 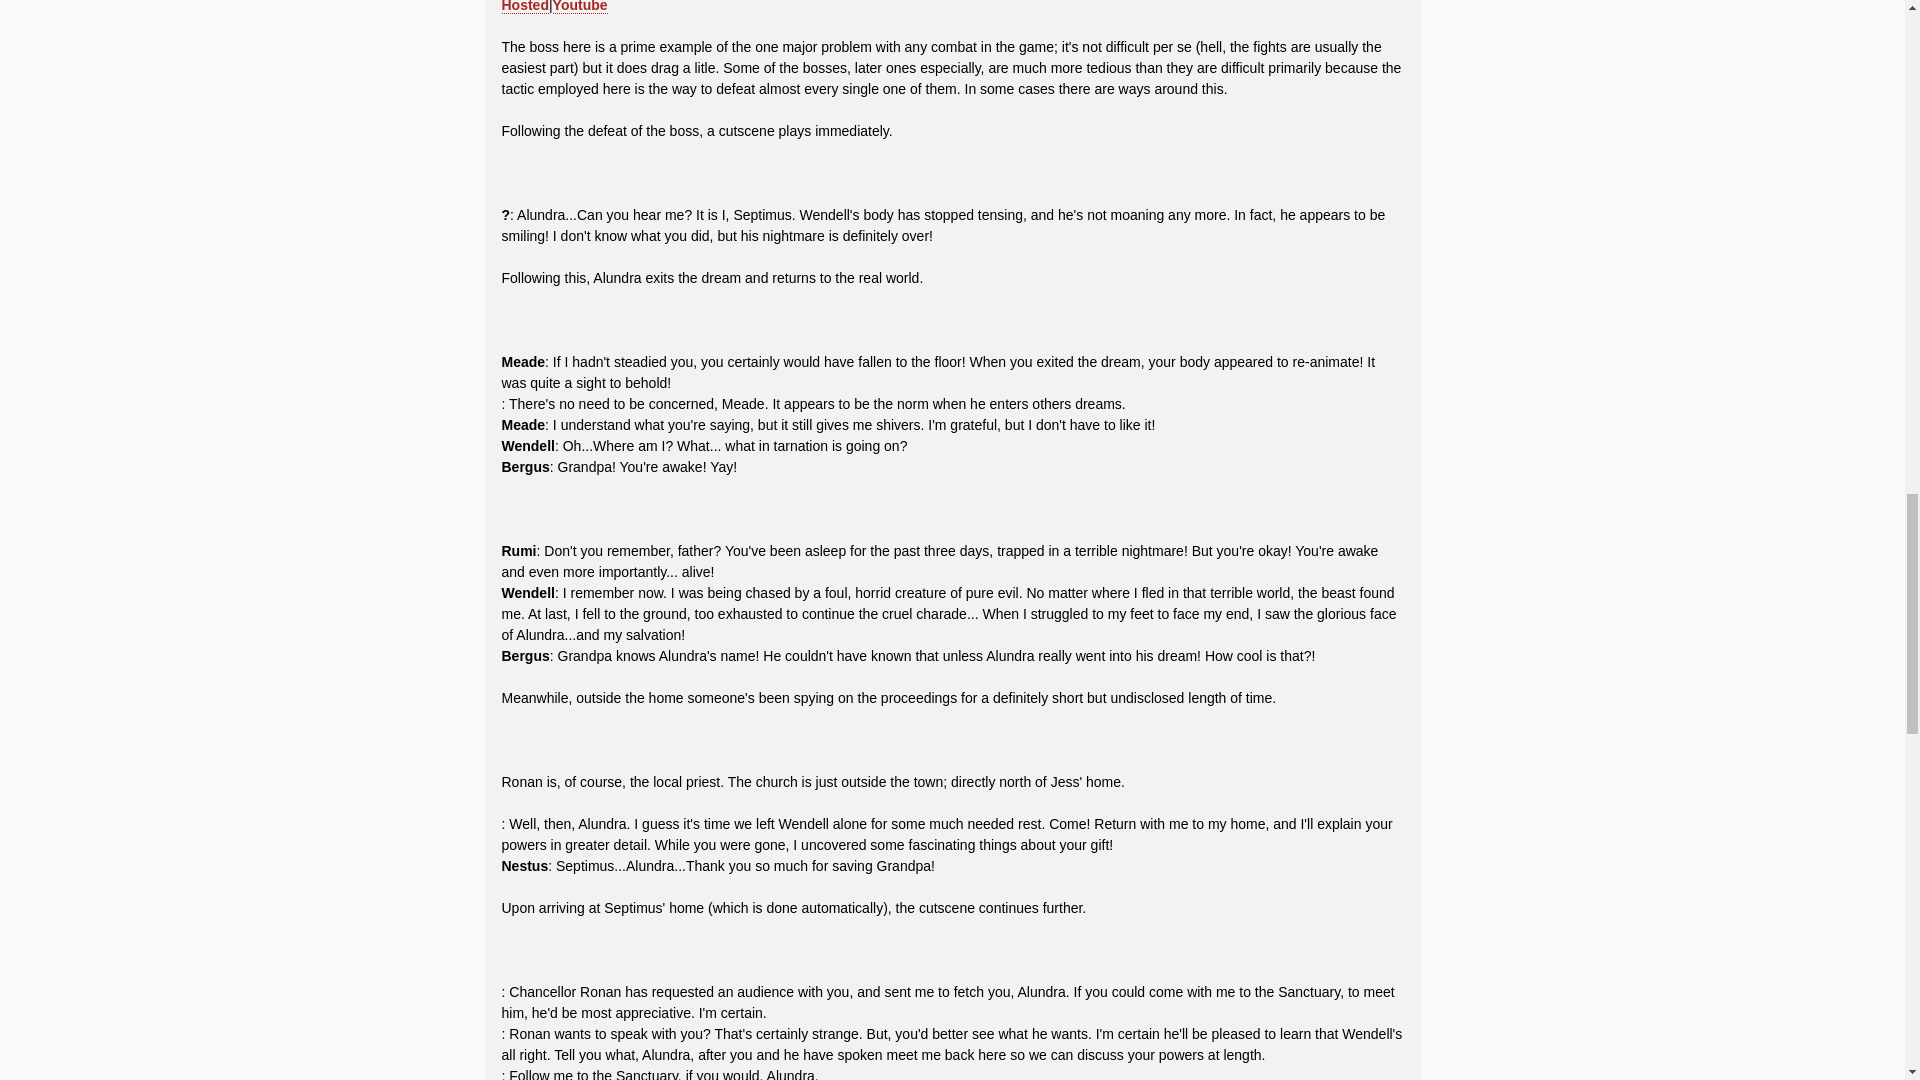 What do you see at coordinates (580, 7) in the screenshot?
I see `Youtube` at bounding box center [580, 7].